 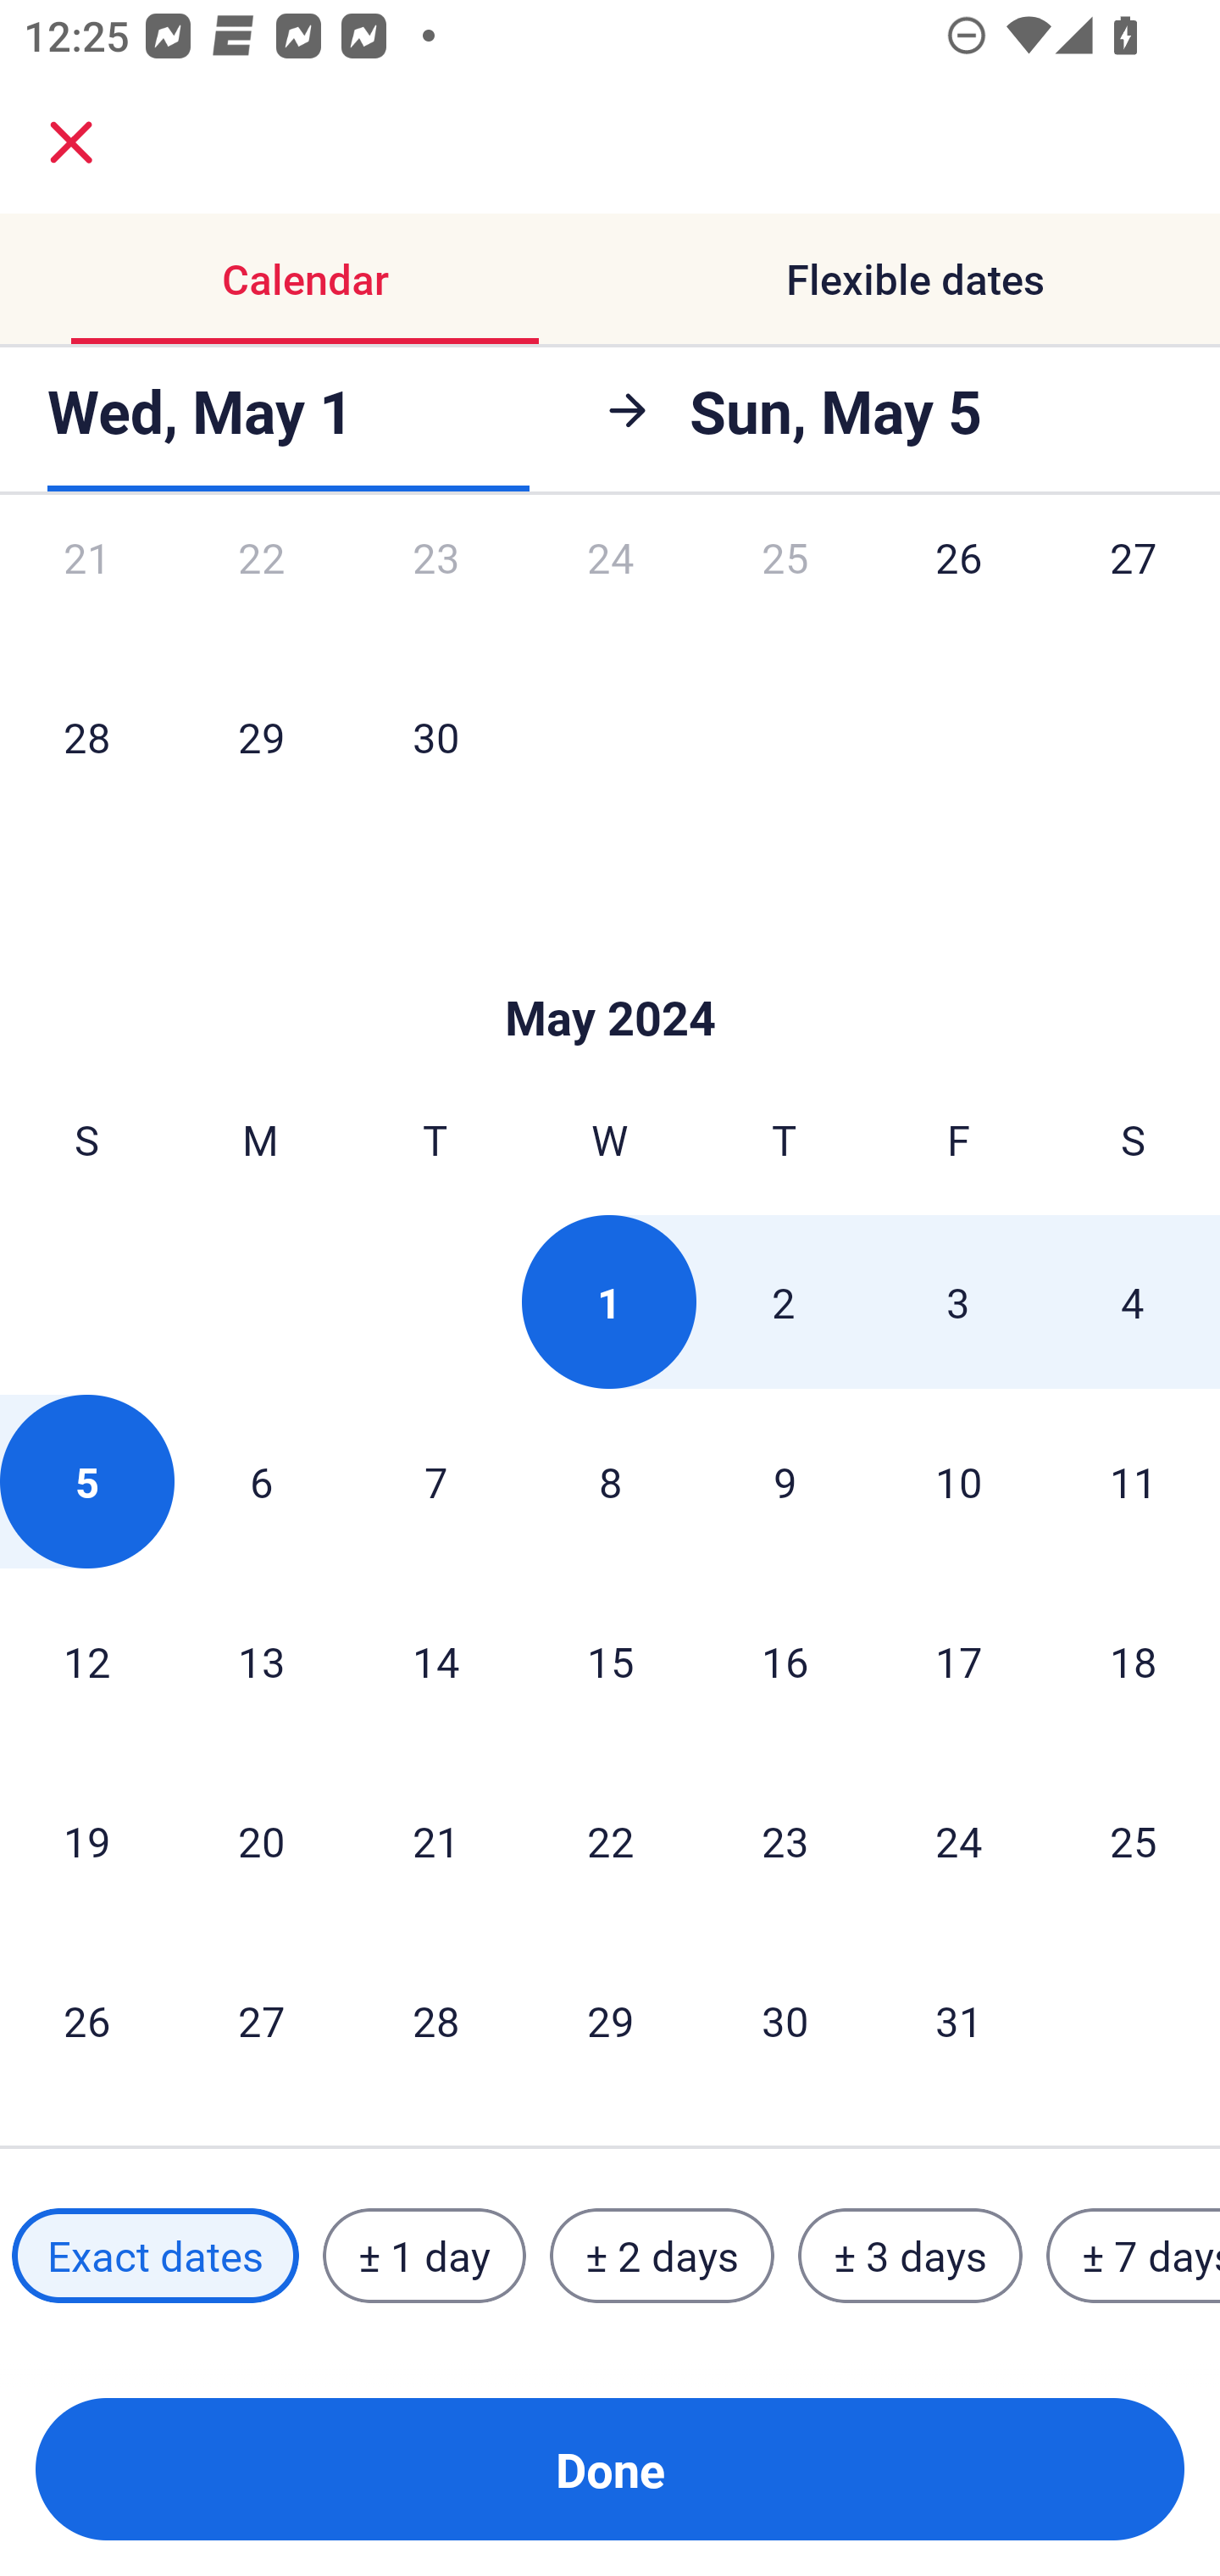 I want to click on ± 2 days, so click(x=663, y=2255).